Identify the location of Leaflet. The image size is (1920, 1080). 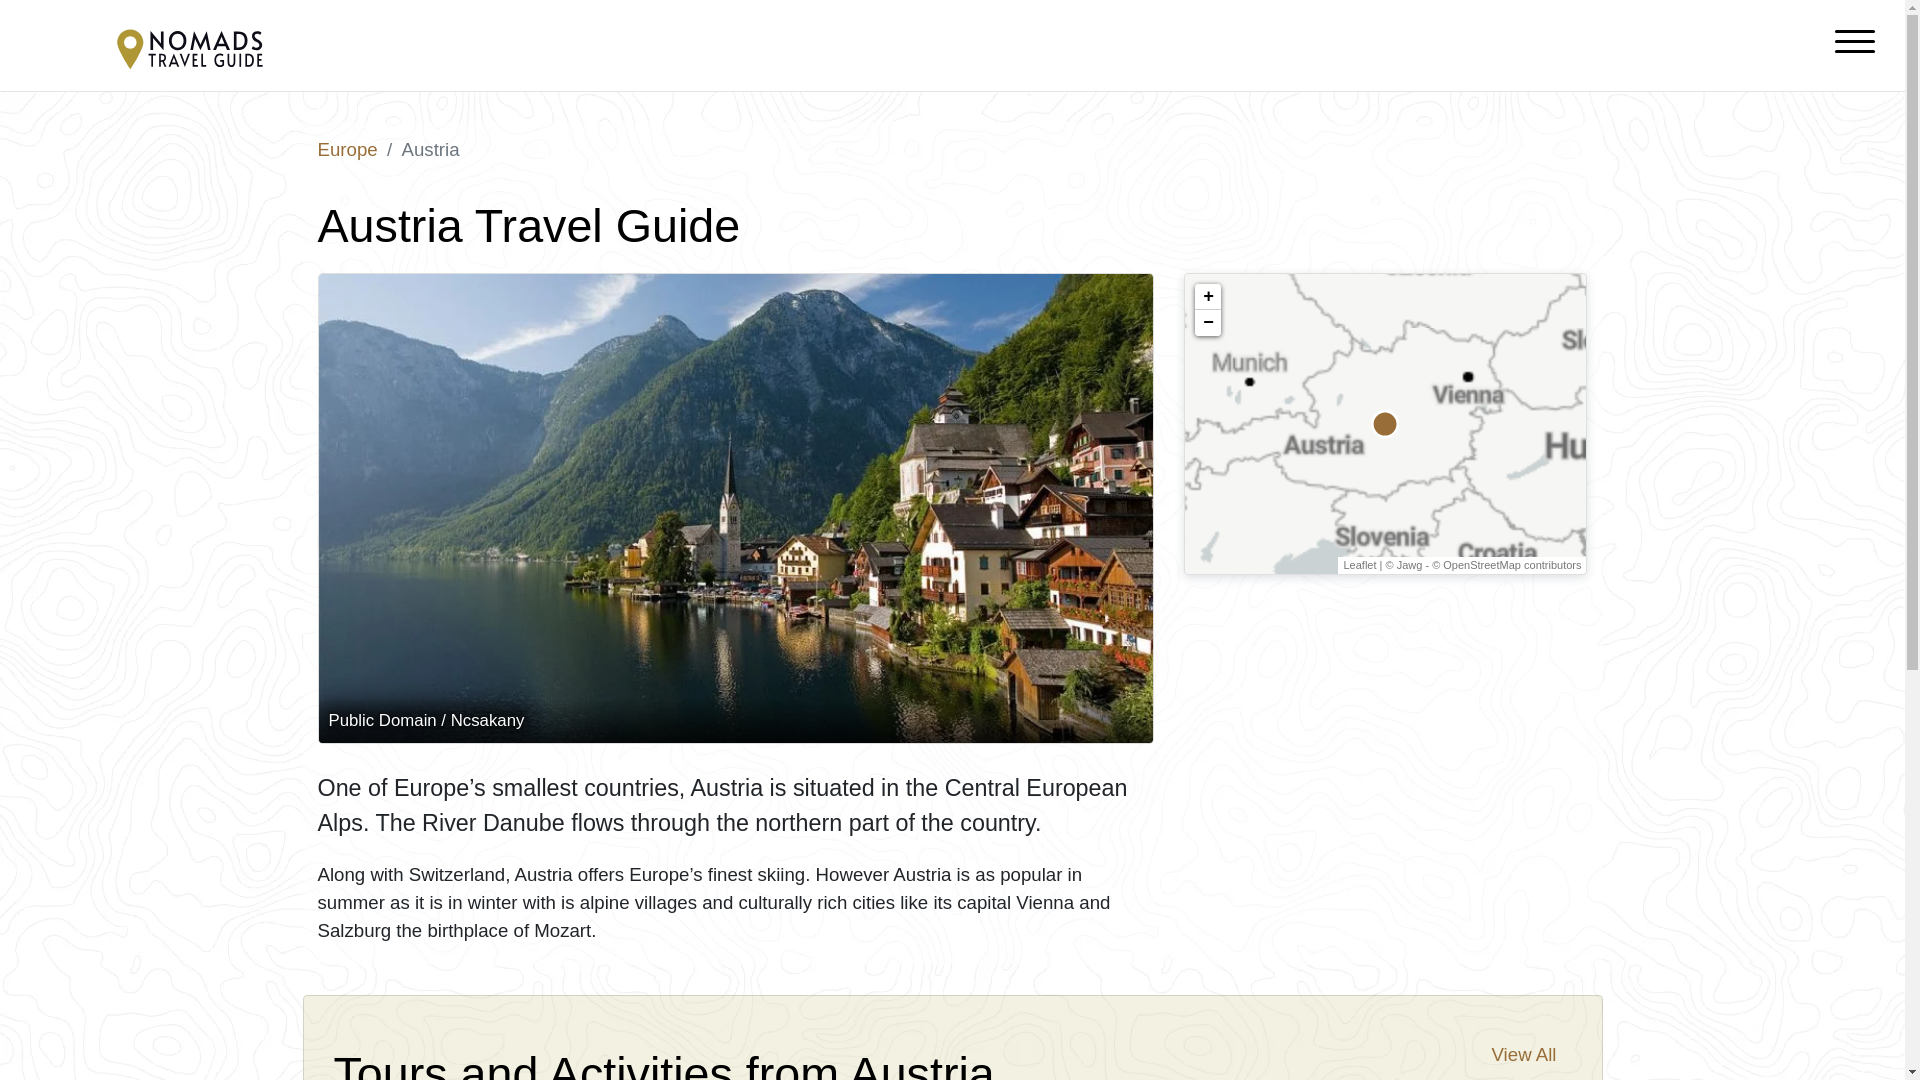
(1359, 565).